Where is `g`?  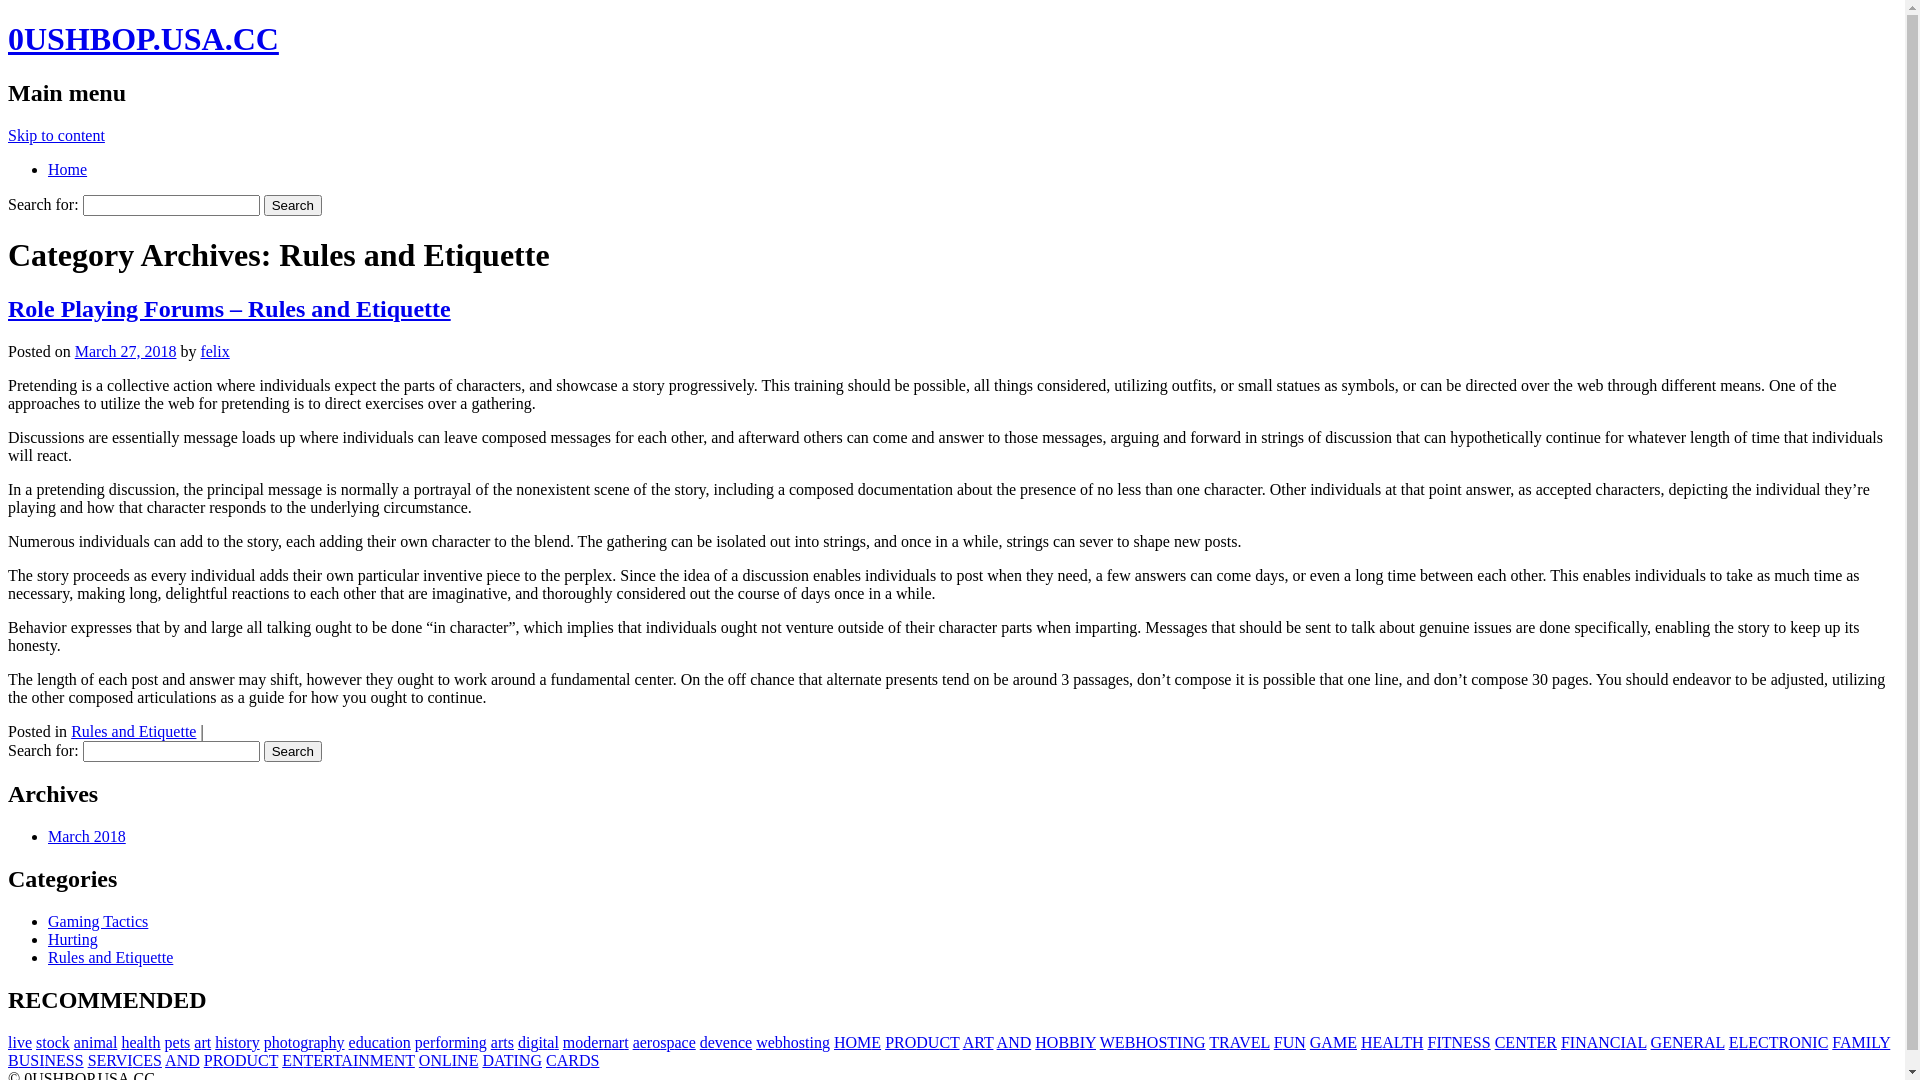
g is located at coordinates (304, 1042).